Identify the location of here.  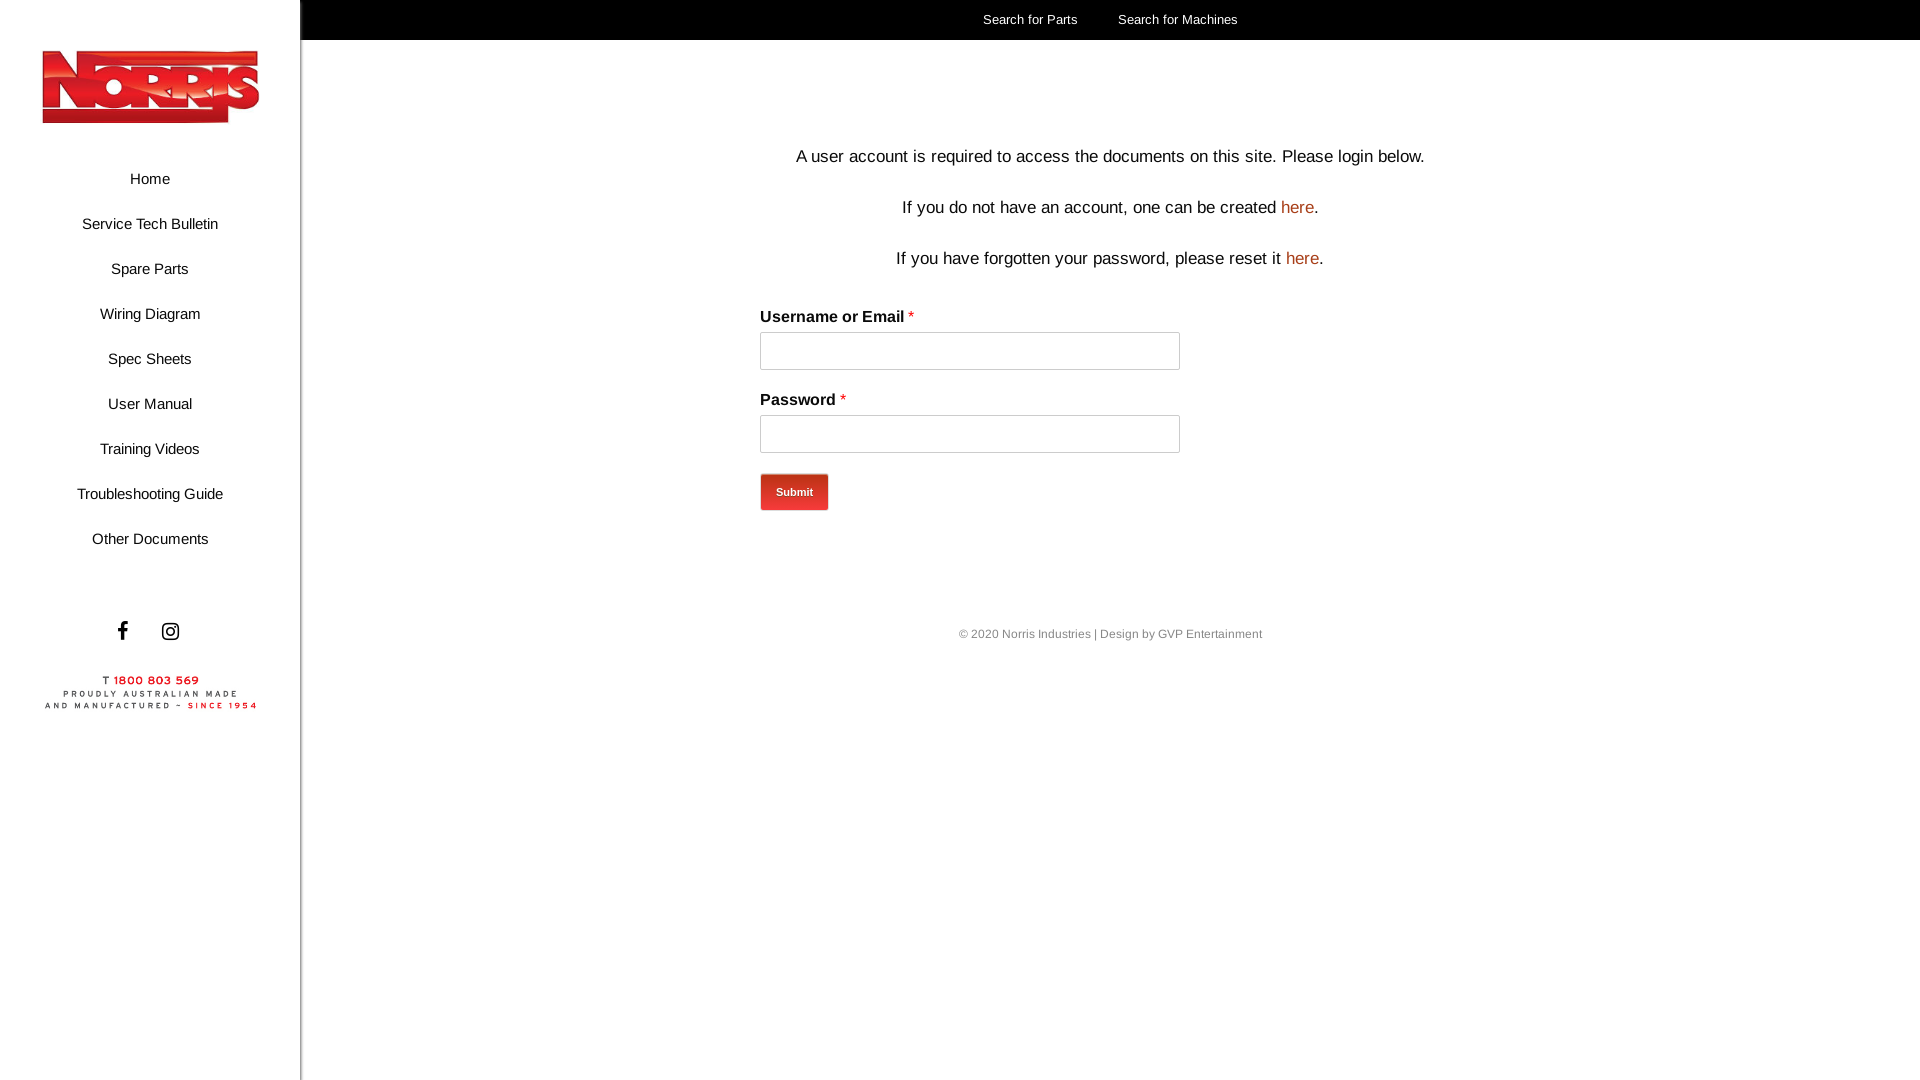
(1302, 258).